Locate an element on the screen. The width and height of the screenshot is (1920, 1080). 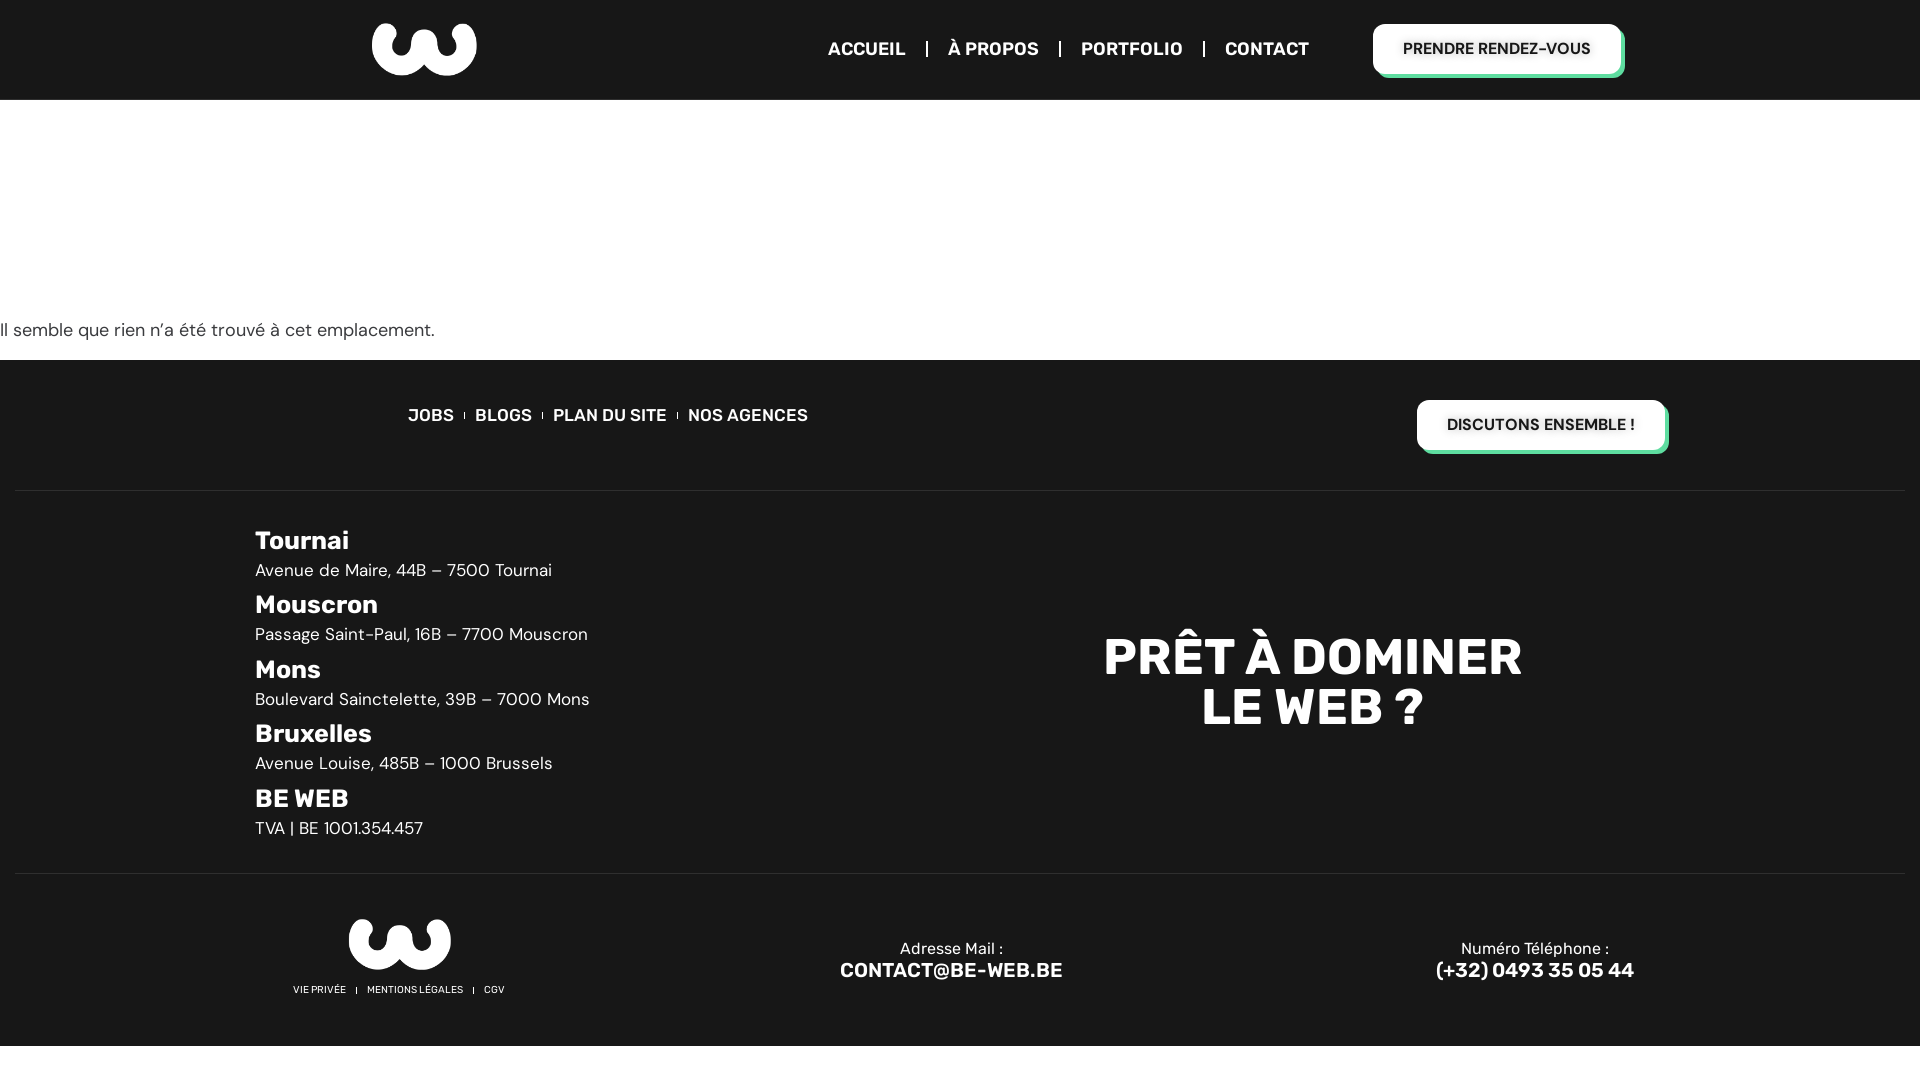
JOBS is located at coordinates (431, 416).